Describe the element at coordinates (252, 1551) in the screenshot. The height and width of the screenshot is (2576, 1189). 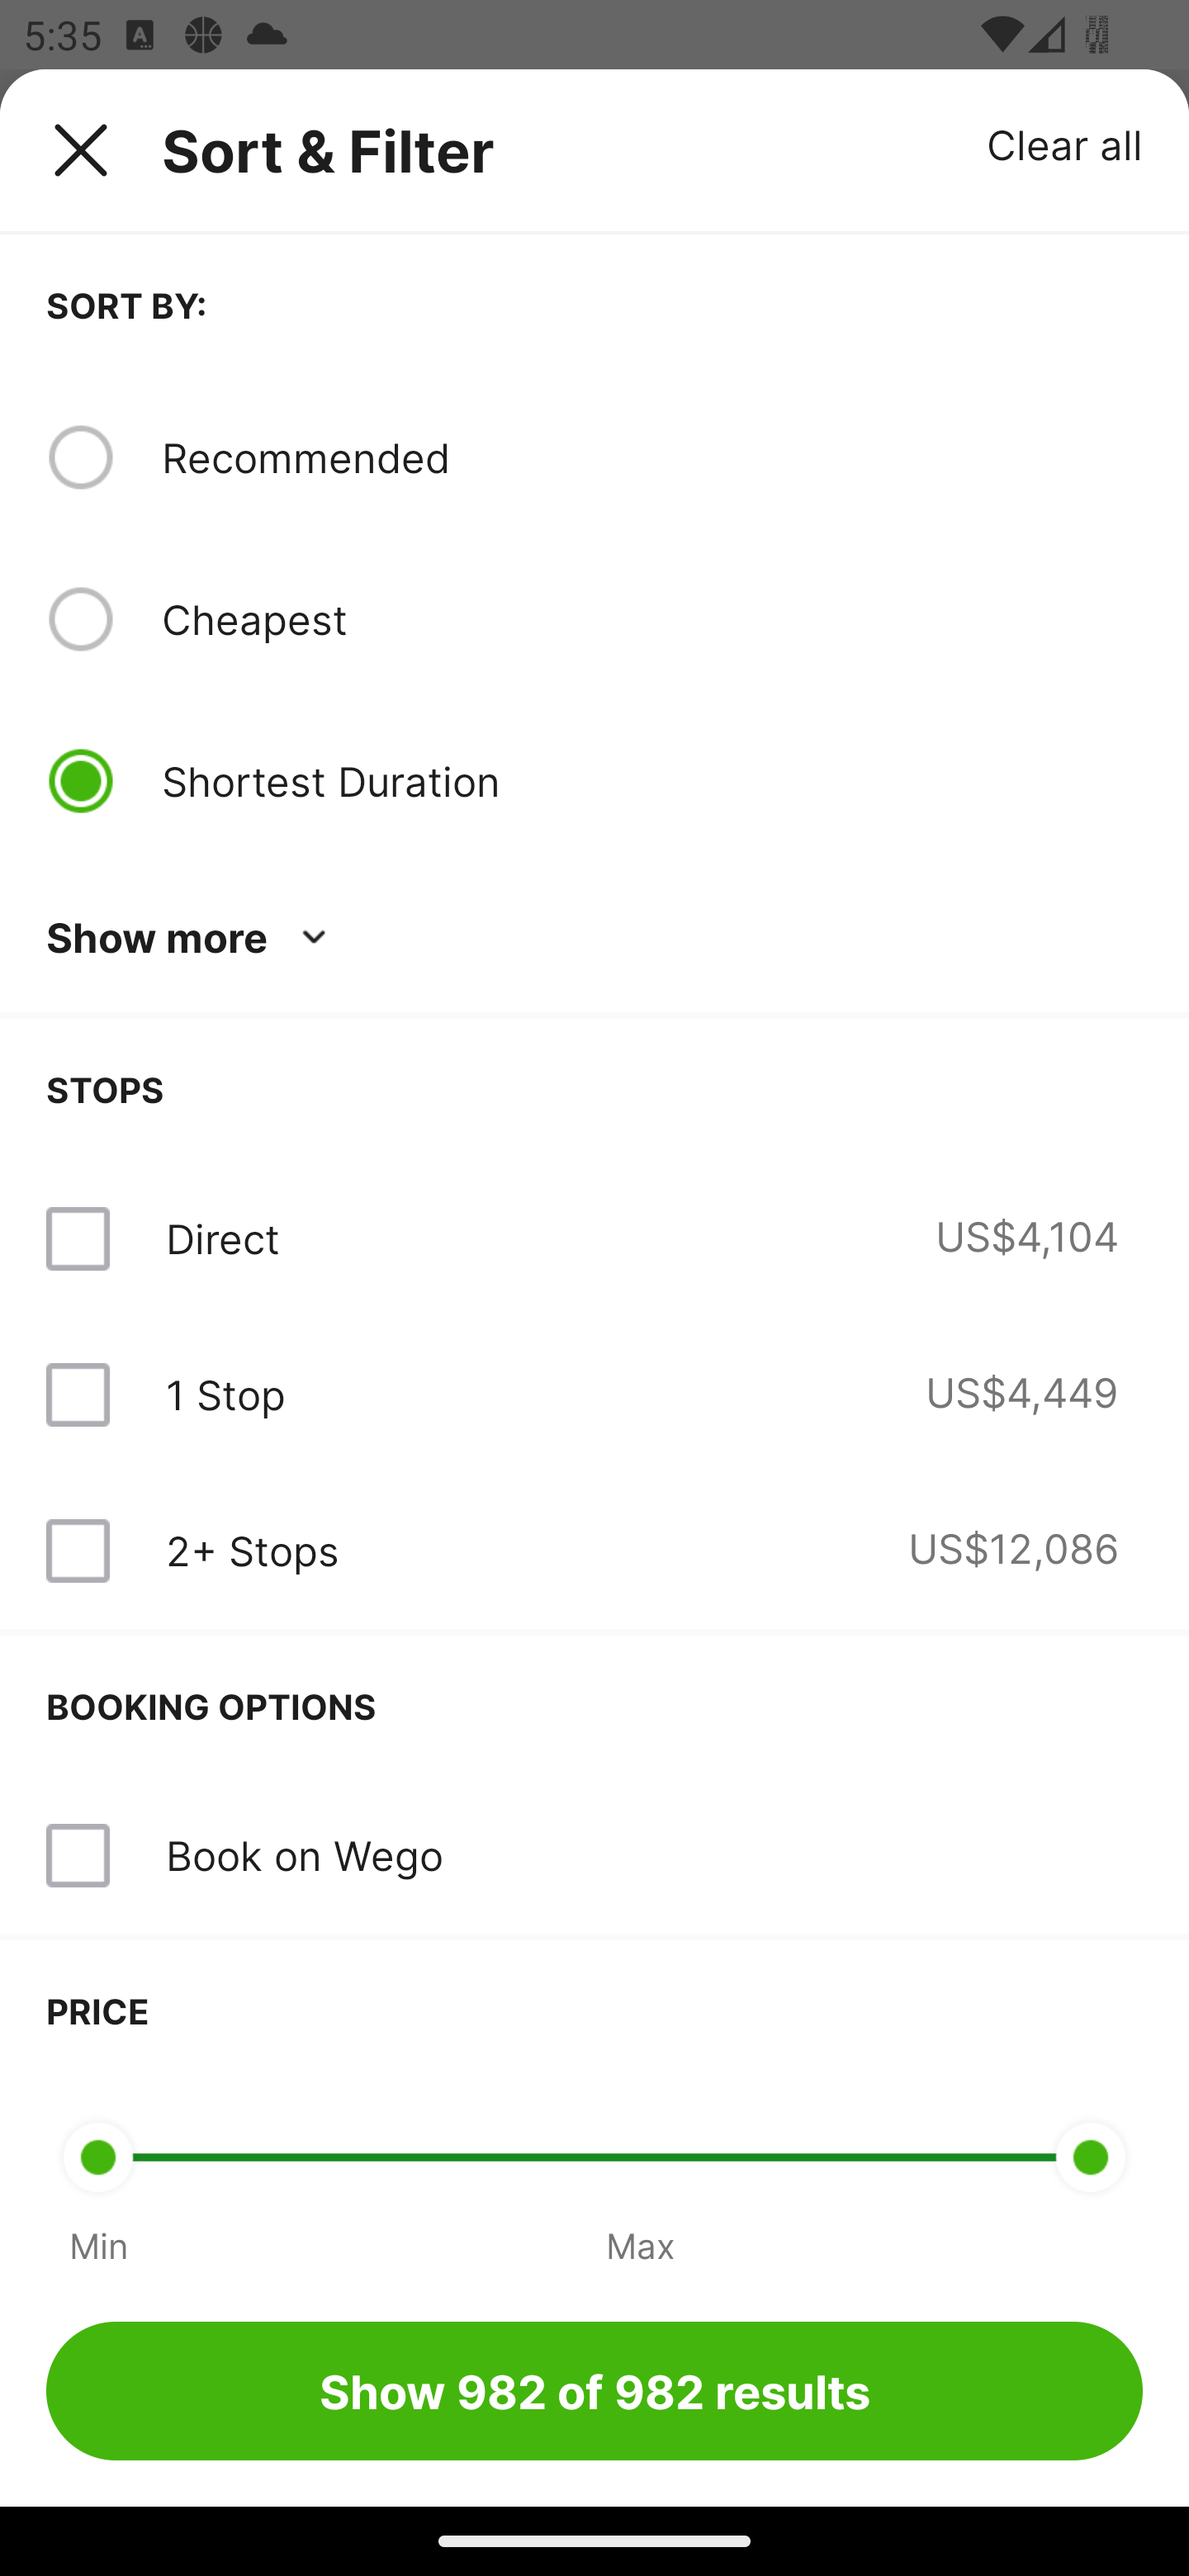
I see `2+ Stops` at that location.